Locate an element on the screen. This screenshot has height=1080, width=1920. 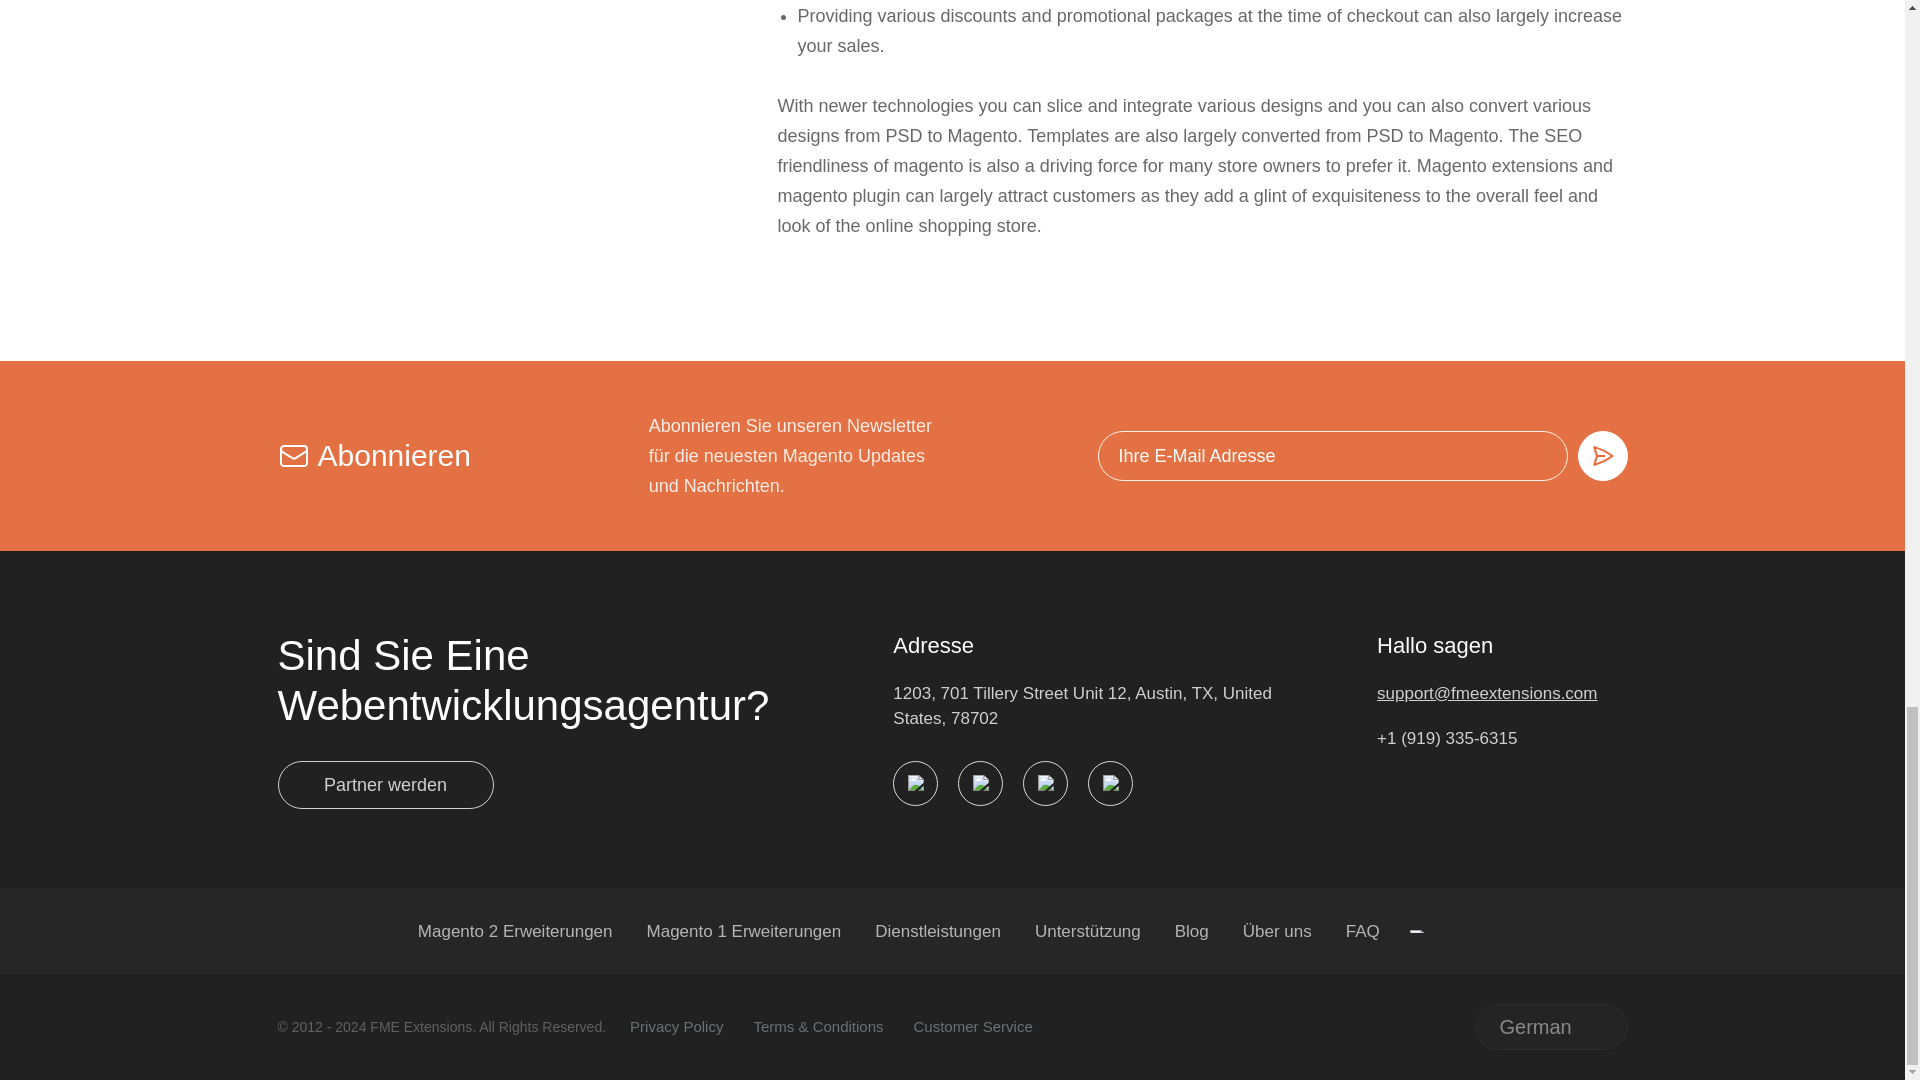
Dienstleistungen is located at coordinates (938, 931).